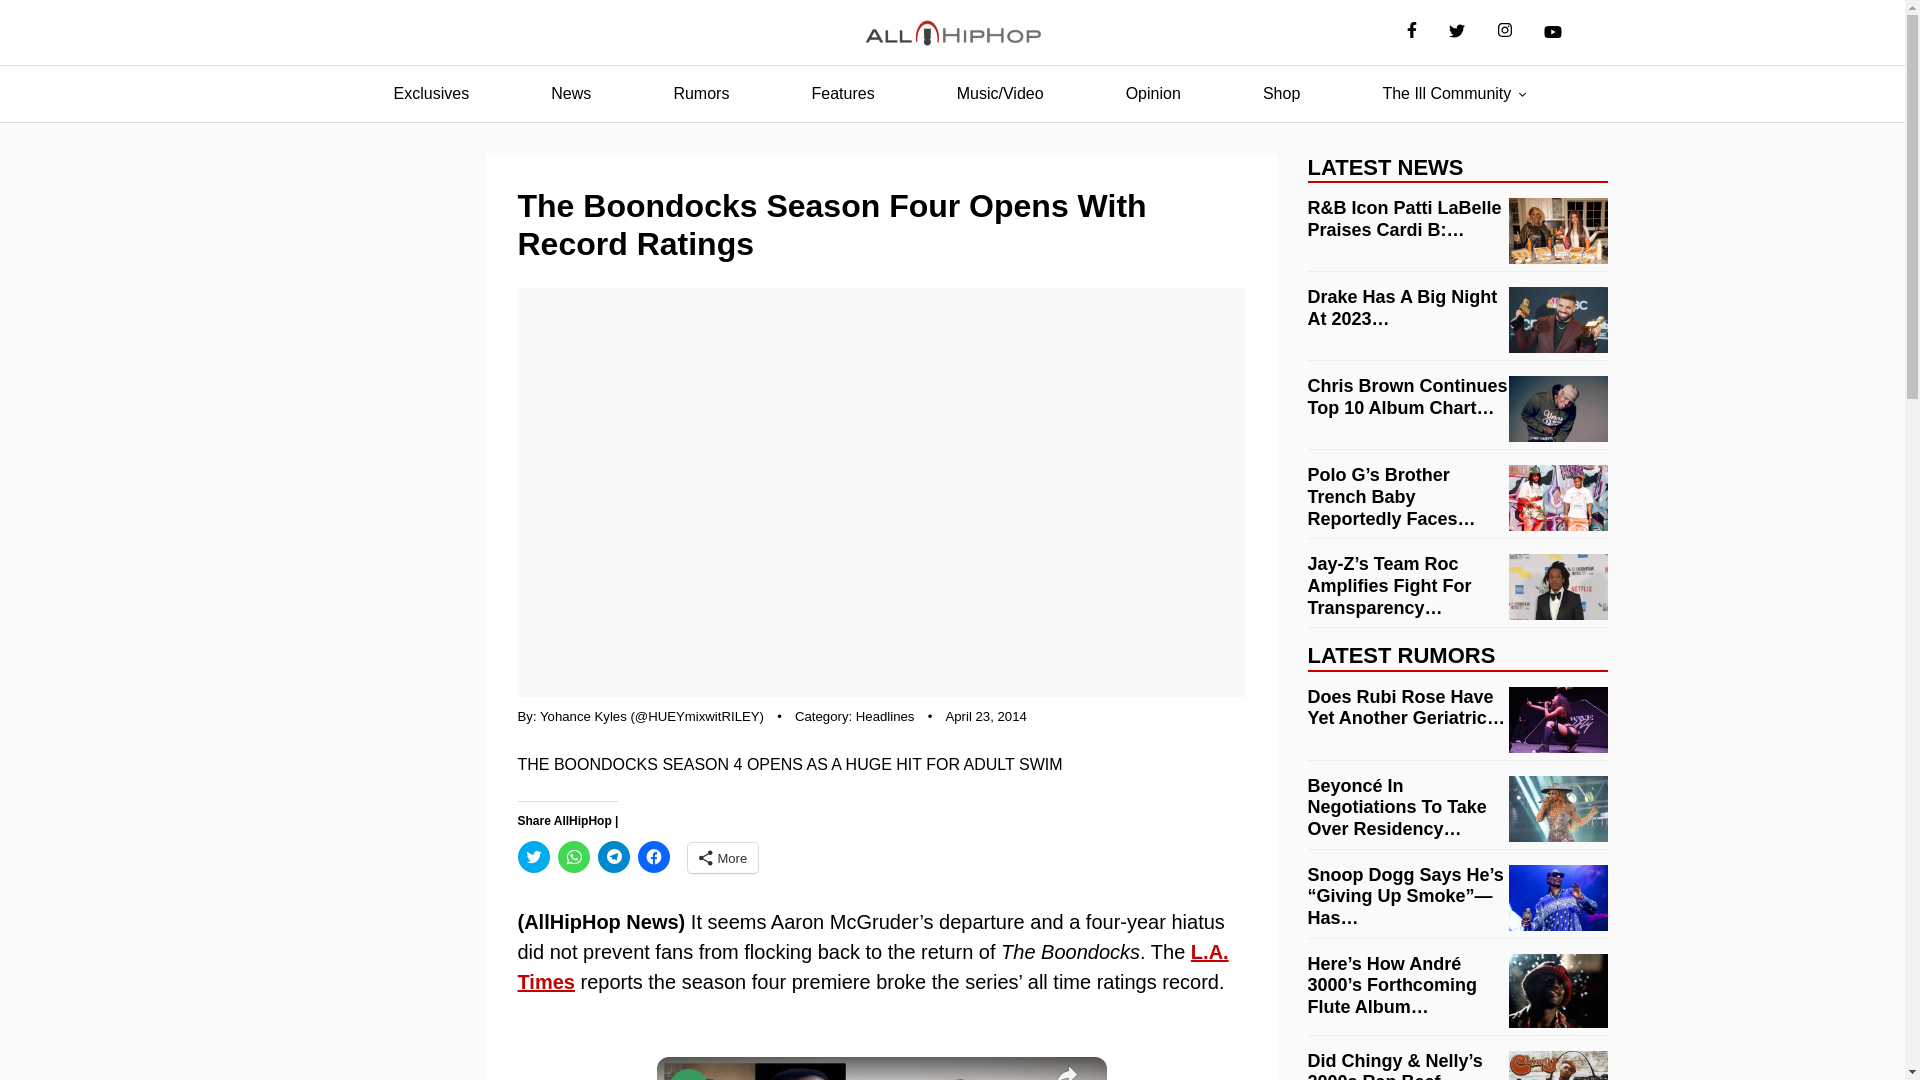 The height and width of the screenshot is (1080, 1920). Describe the element at coordinates (1152, 94) in the screenshot. I see `Opinion` at that location.